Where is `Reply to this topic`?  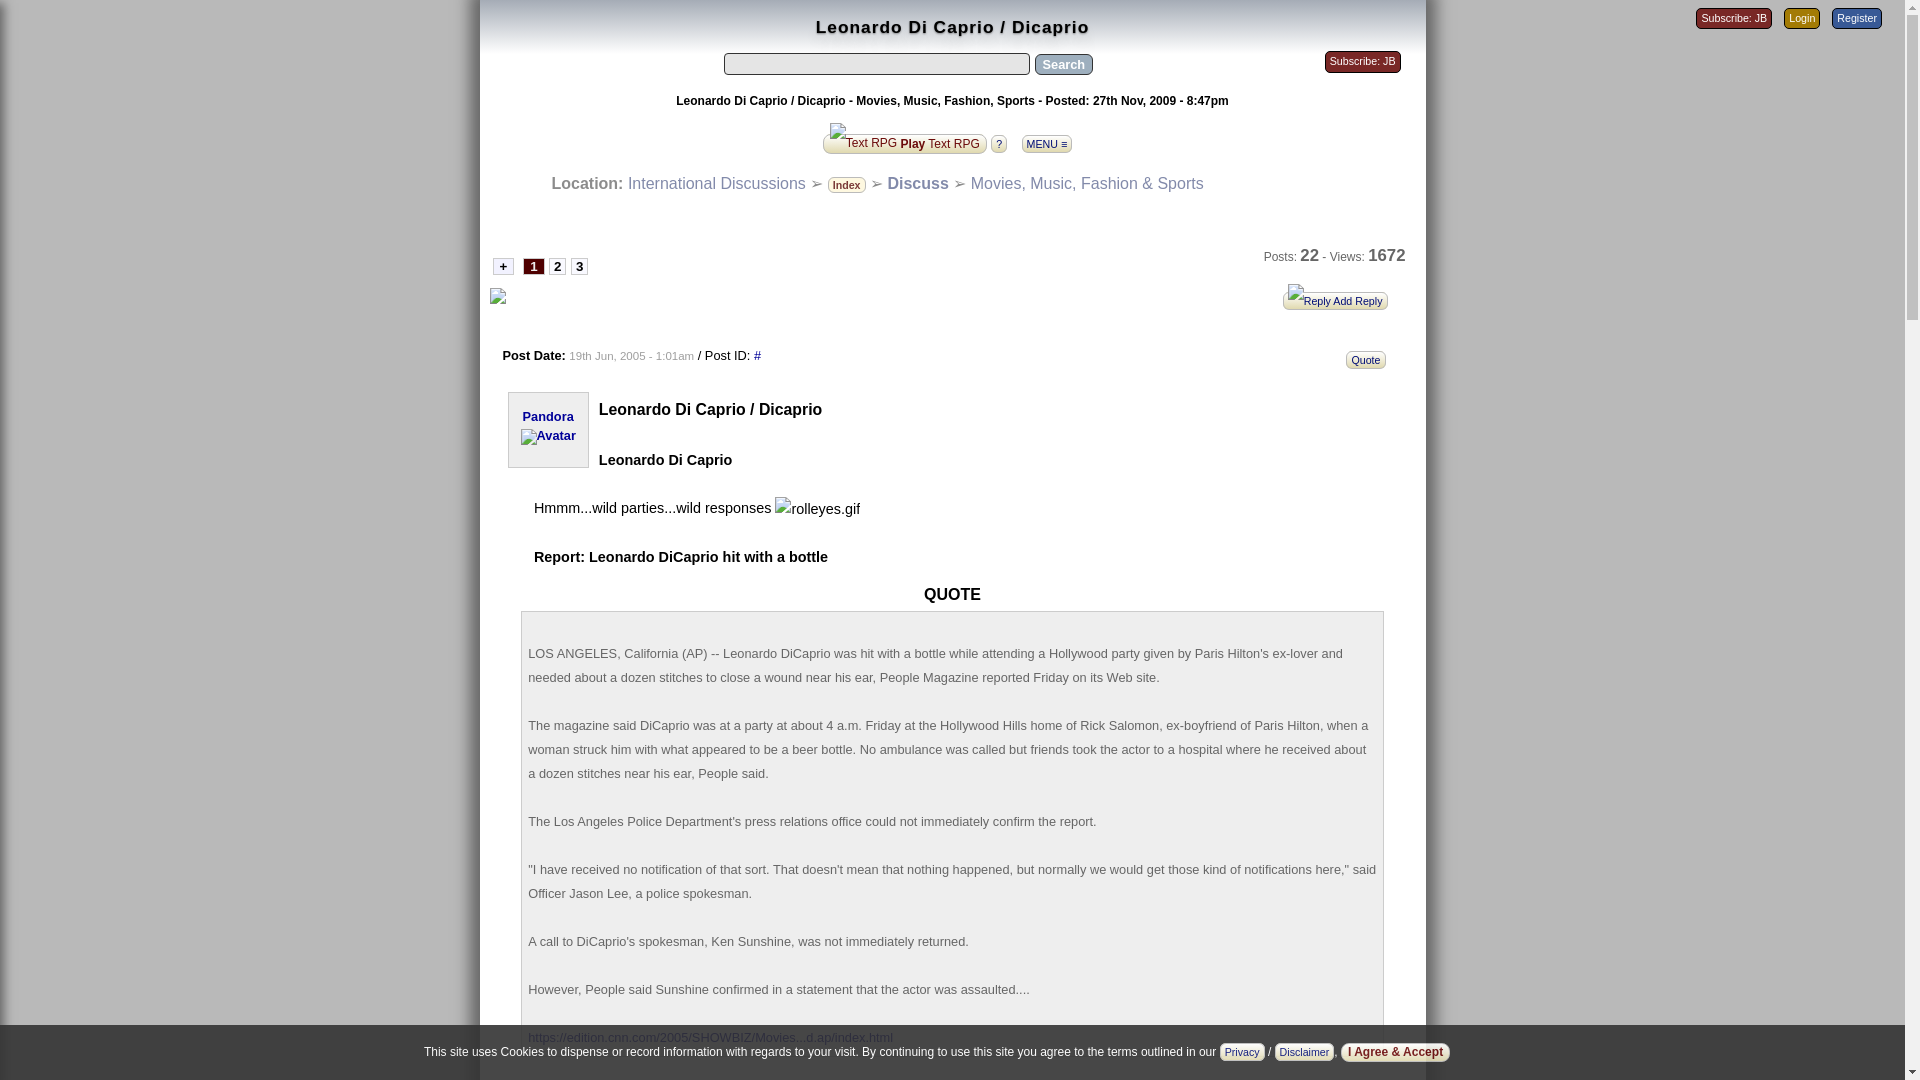
Reply to this topic is located at coordinates (1340, 298).